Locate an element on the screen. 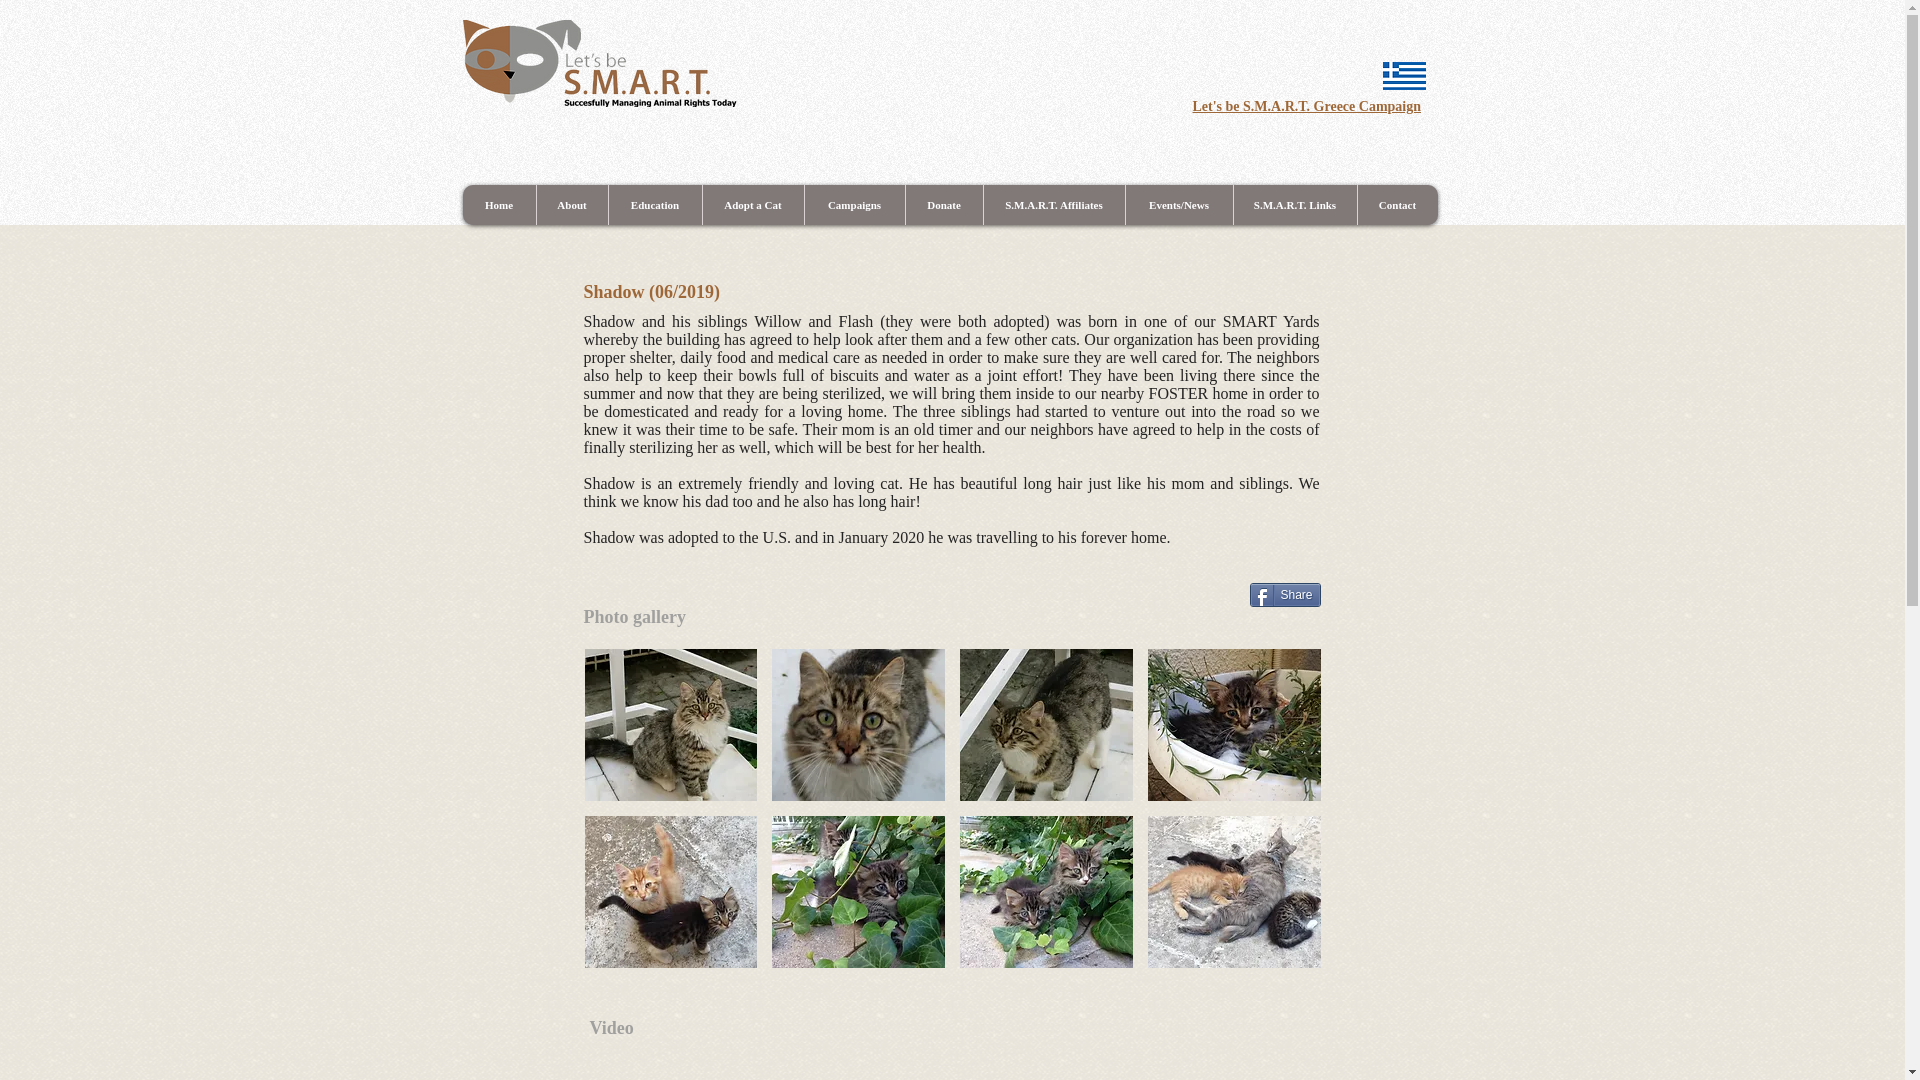 The width and height of the screenshot is (1920, 1080). Let's be S.M.A.R.T. Greece Campaign is located at coordinates (1306, 106).